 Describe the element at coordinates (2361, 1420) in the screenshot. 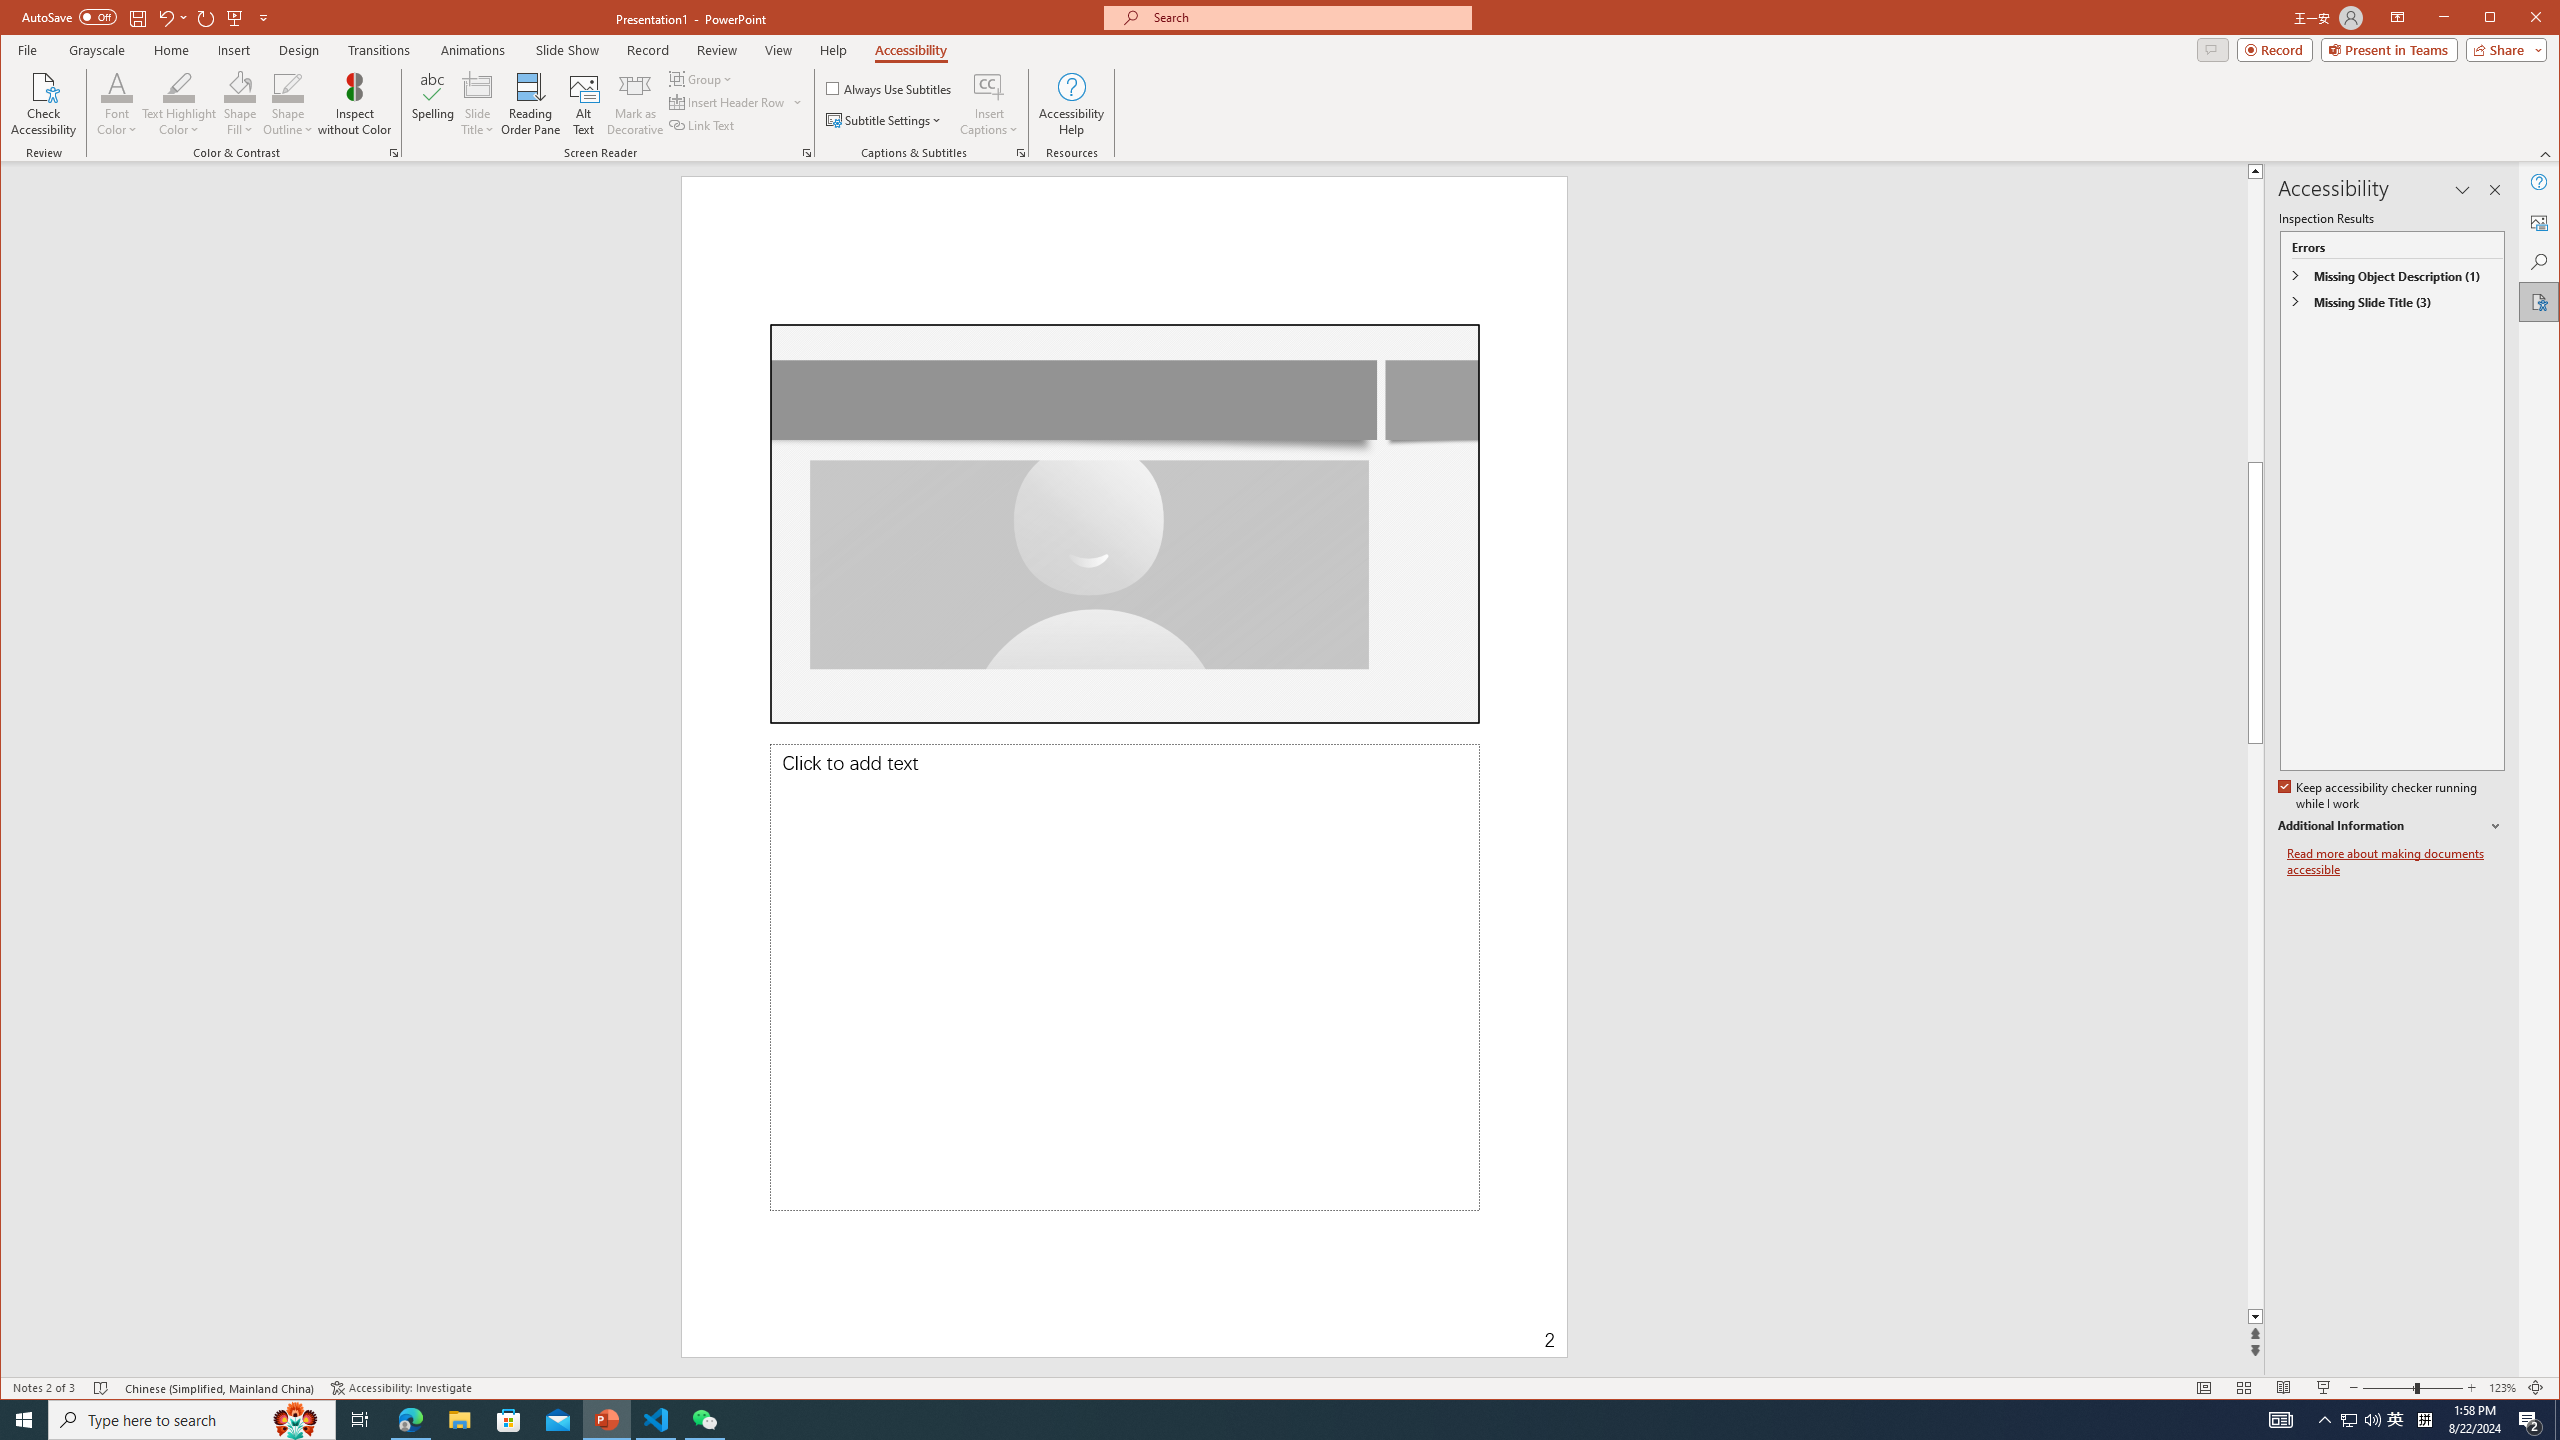

I see `User Promoted Notification Area` at that location.